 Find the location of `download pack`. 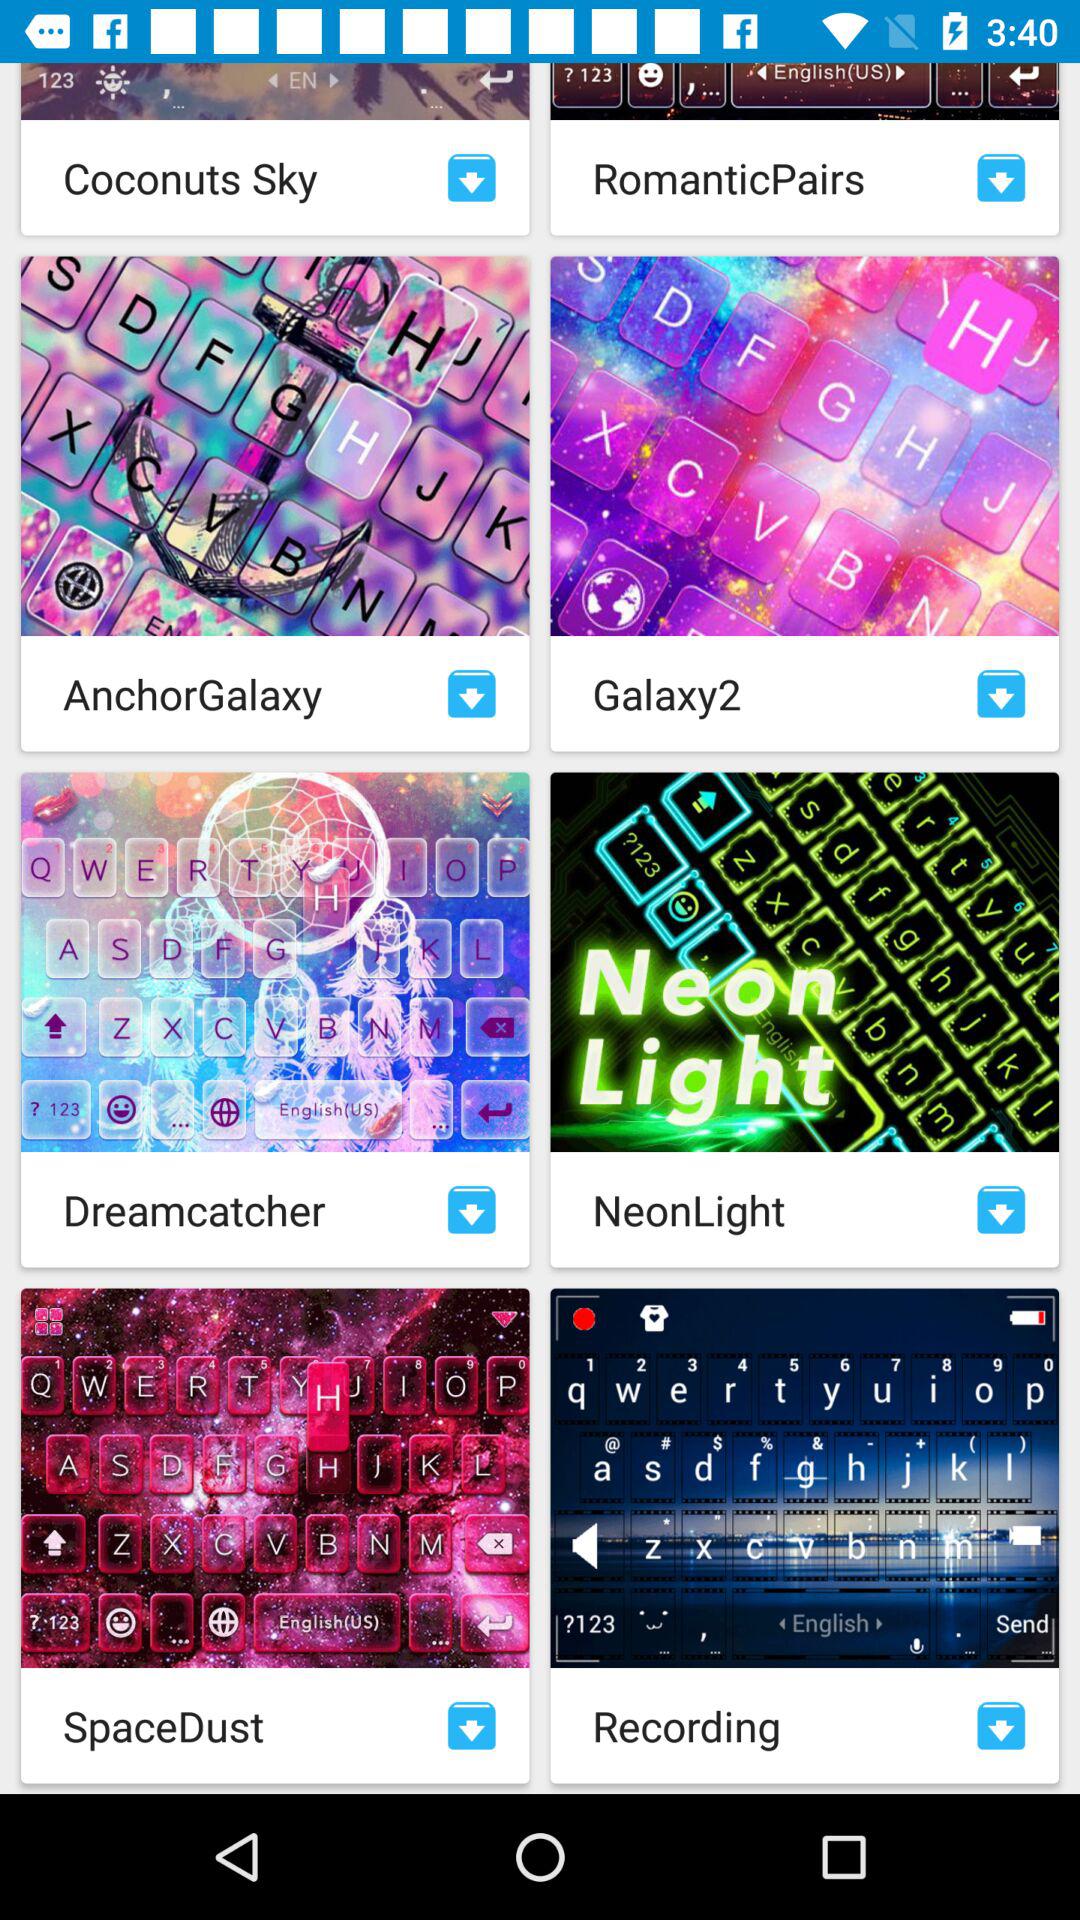

download pack is located at coordinates (1001, 1210).